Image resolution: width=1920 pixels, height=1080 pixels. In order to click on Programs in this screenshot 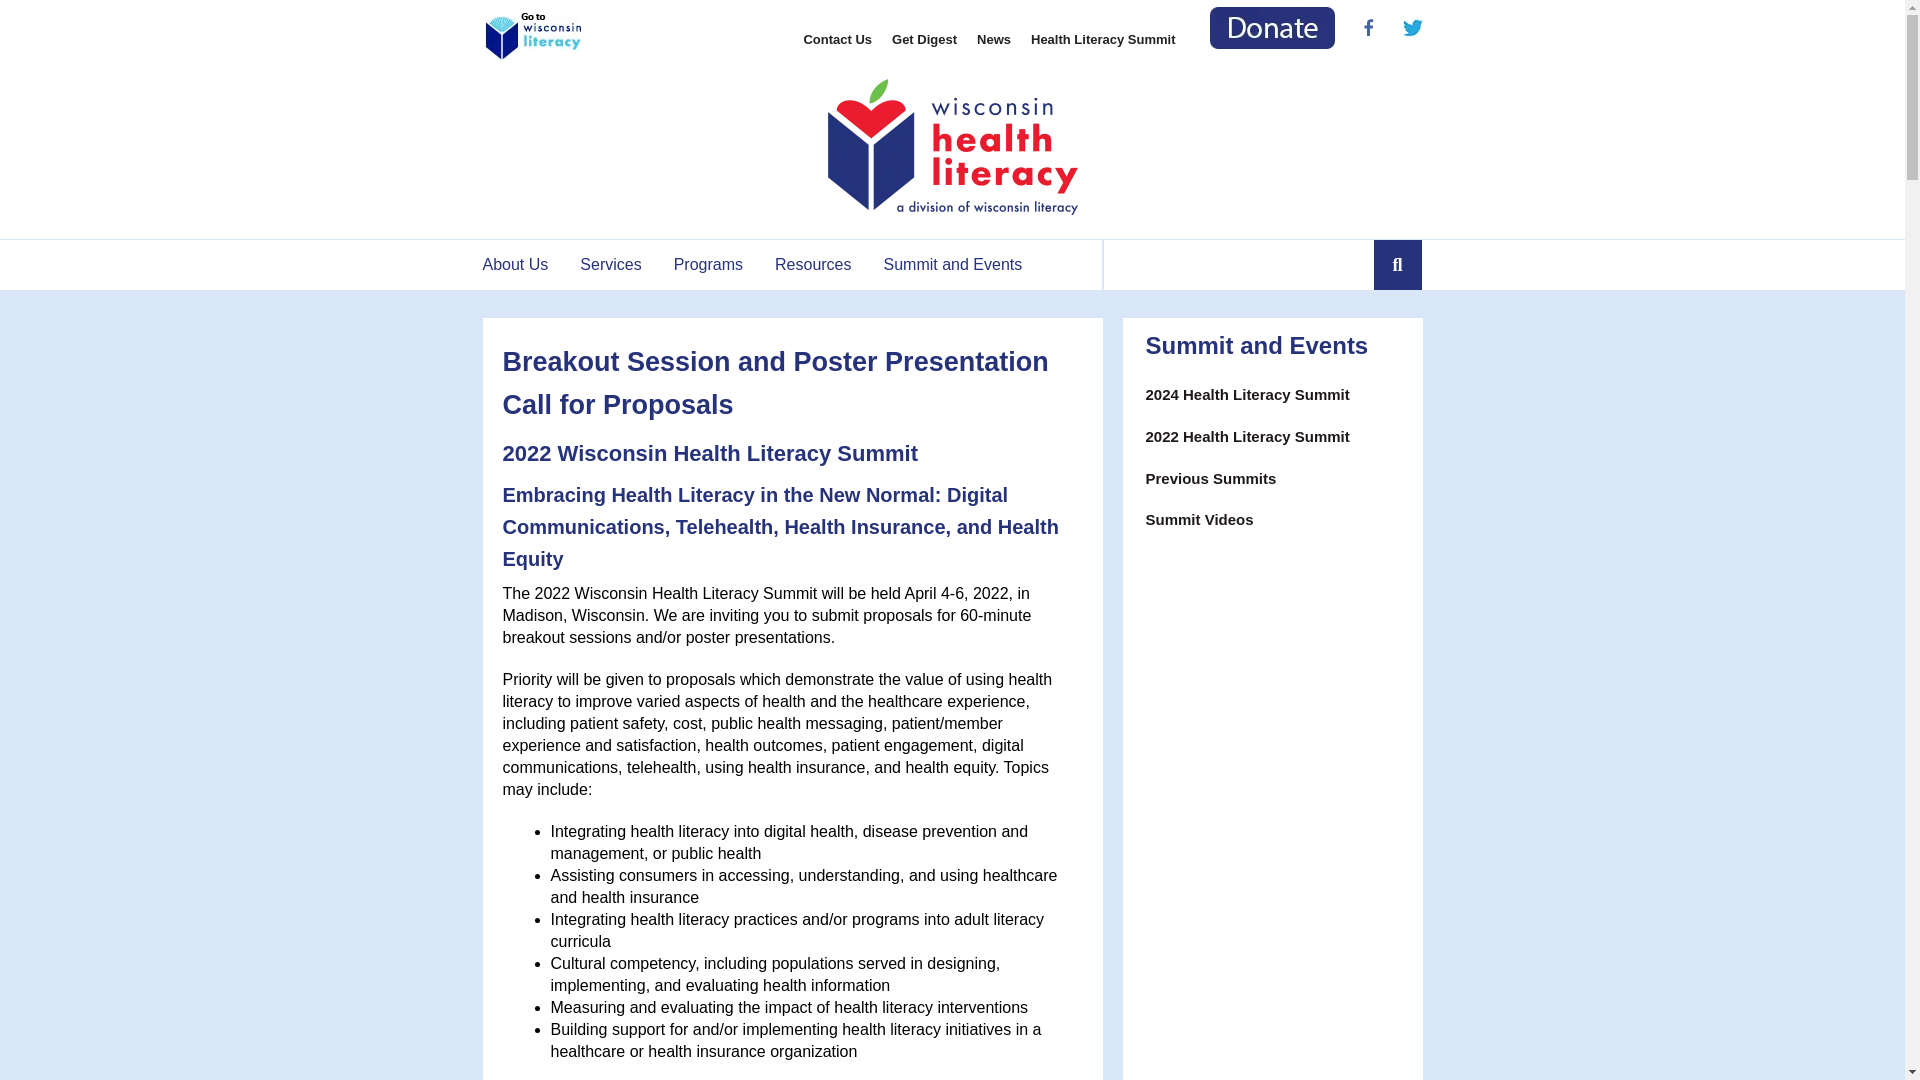, I will do `click(708, 264)`.